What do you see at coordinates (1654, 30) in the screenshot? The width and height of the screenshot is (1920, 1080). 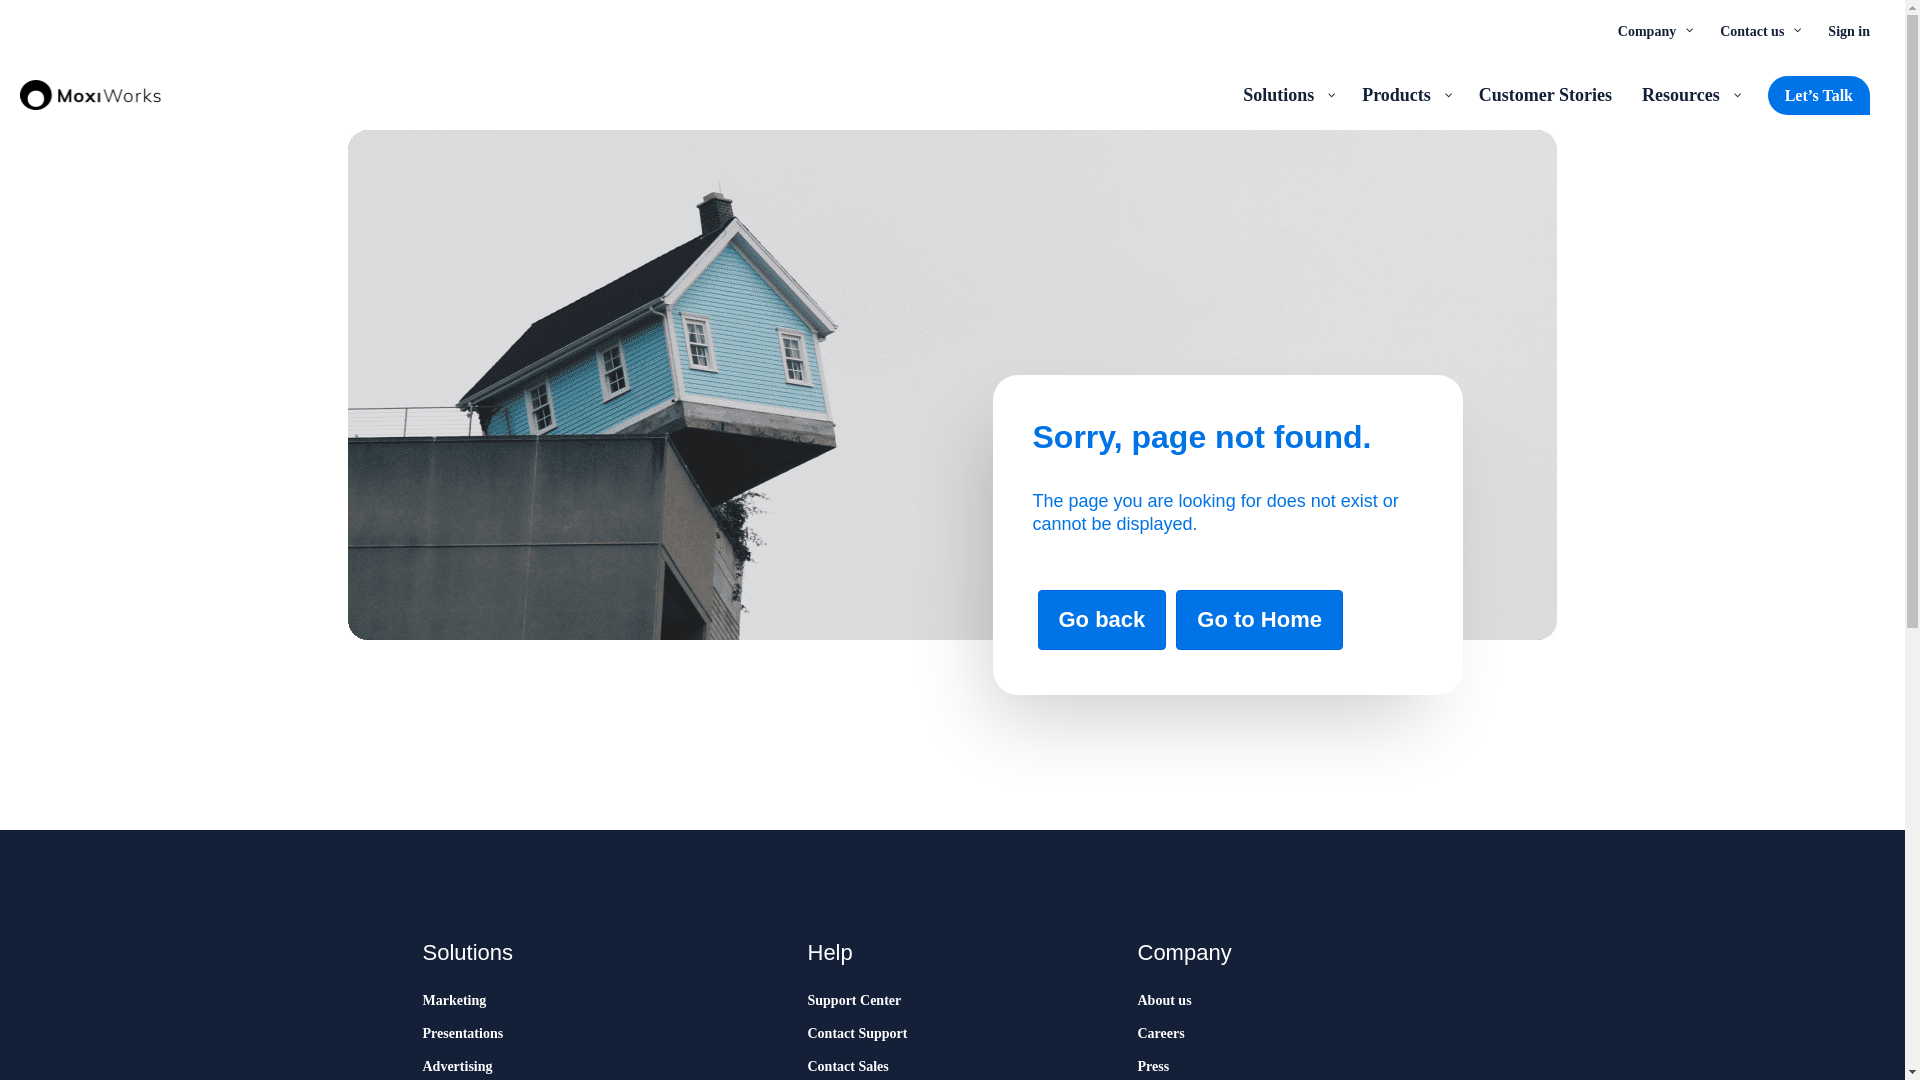 I see `Company` at bounding box center [1654, 30].